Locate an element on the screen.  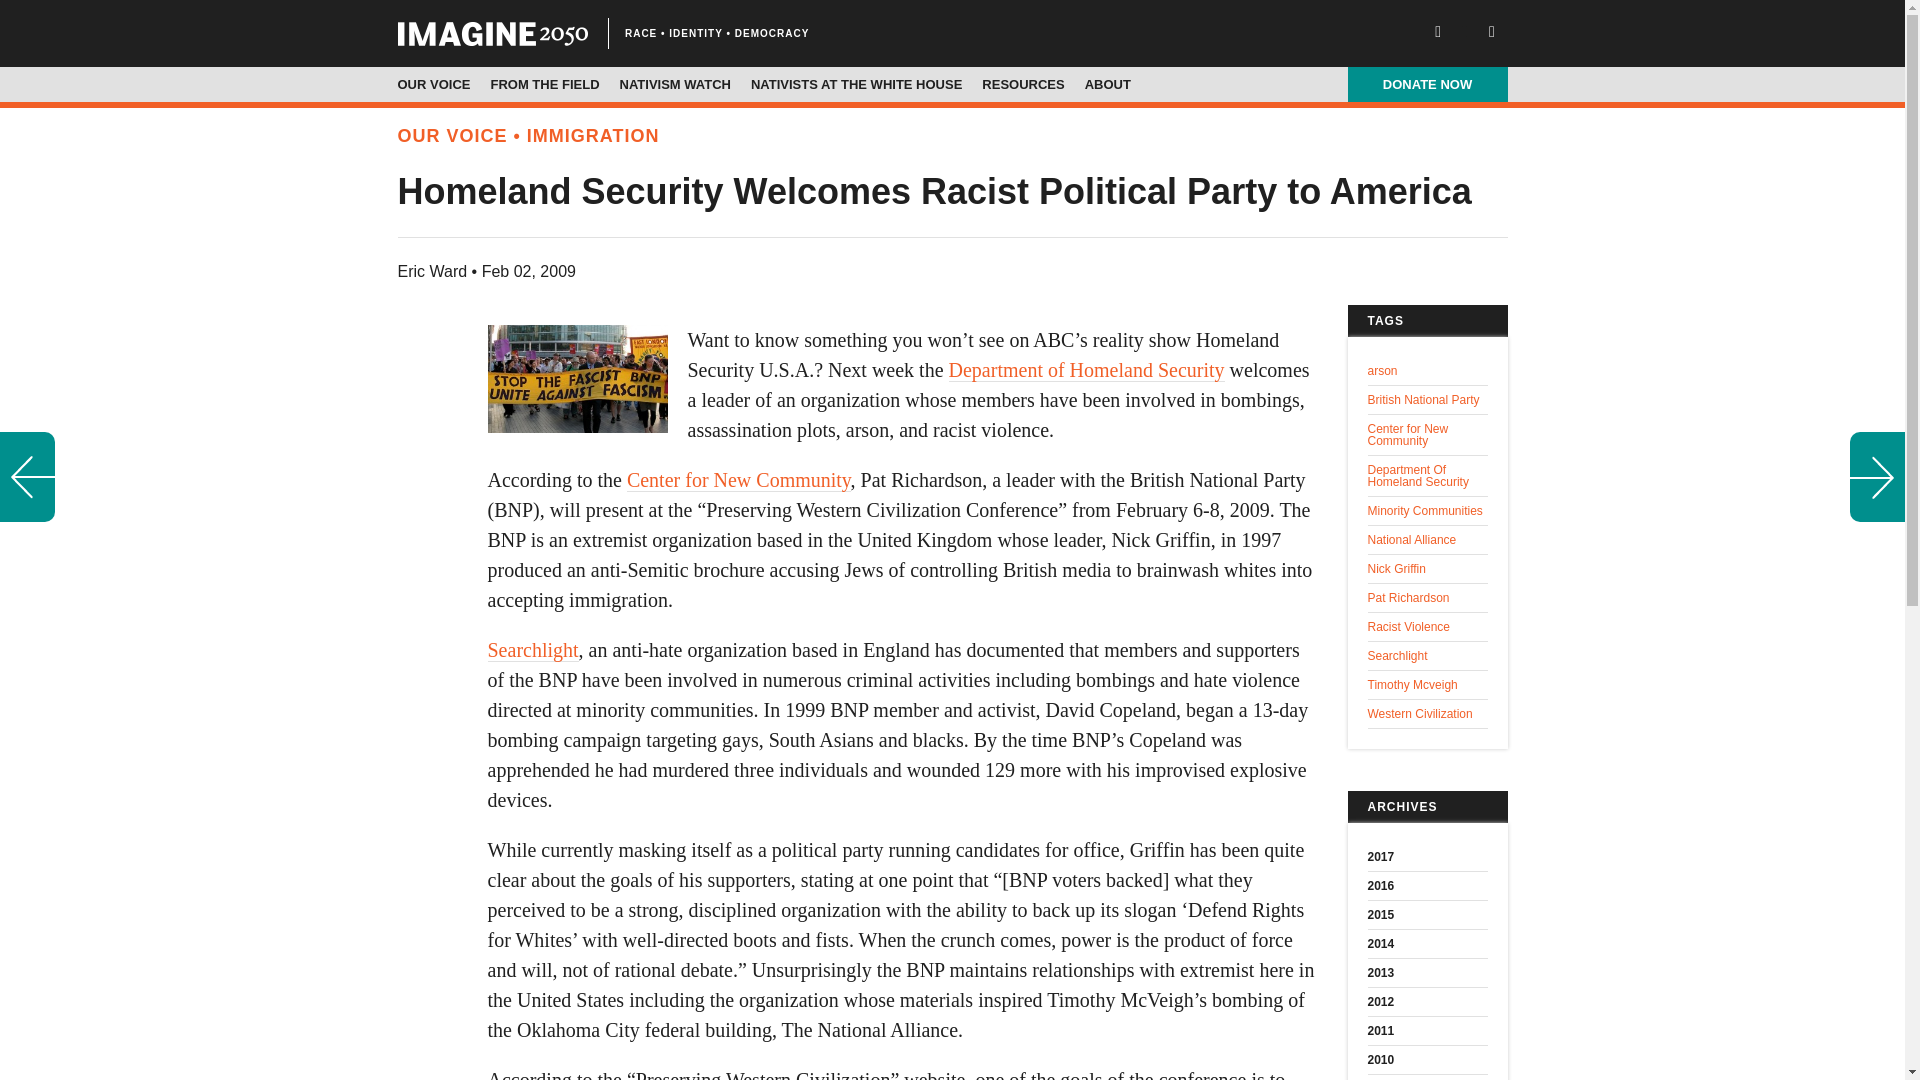
NATIVISM WATCH is located at coordinates (676, 84).